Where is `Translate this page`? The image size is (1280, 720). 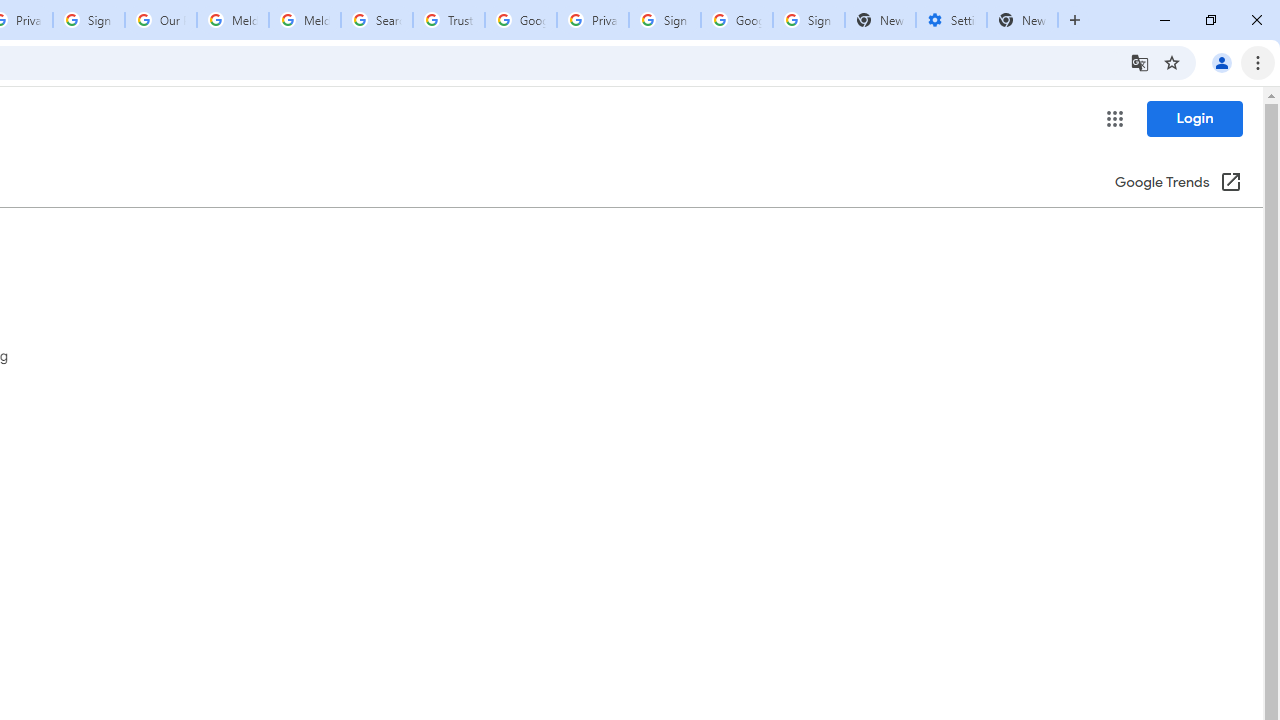
Translate this page is located at coordinates (1140, 62).